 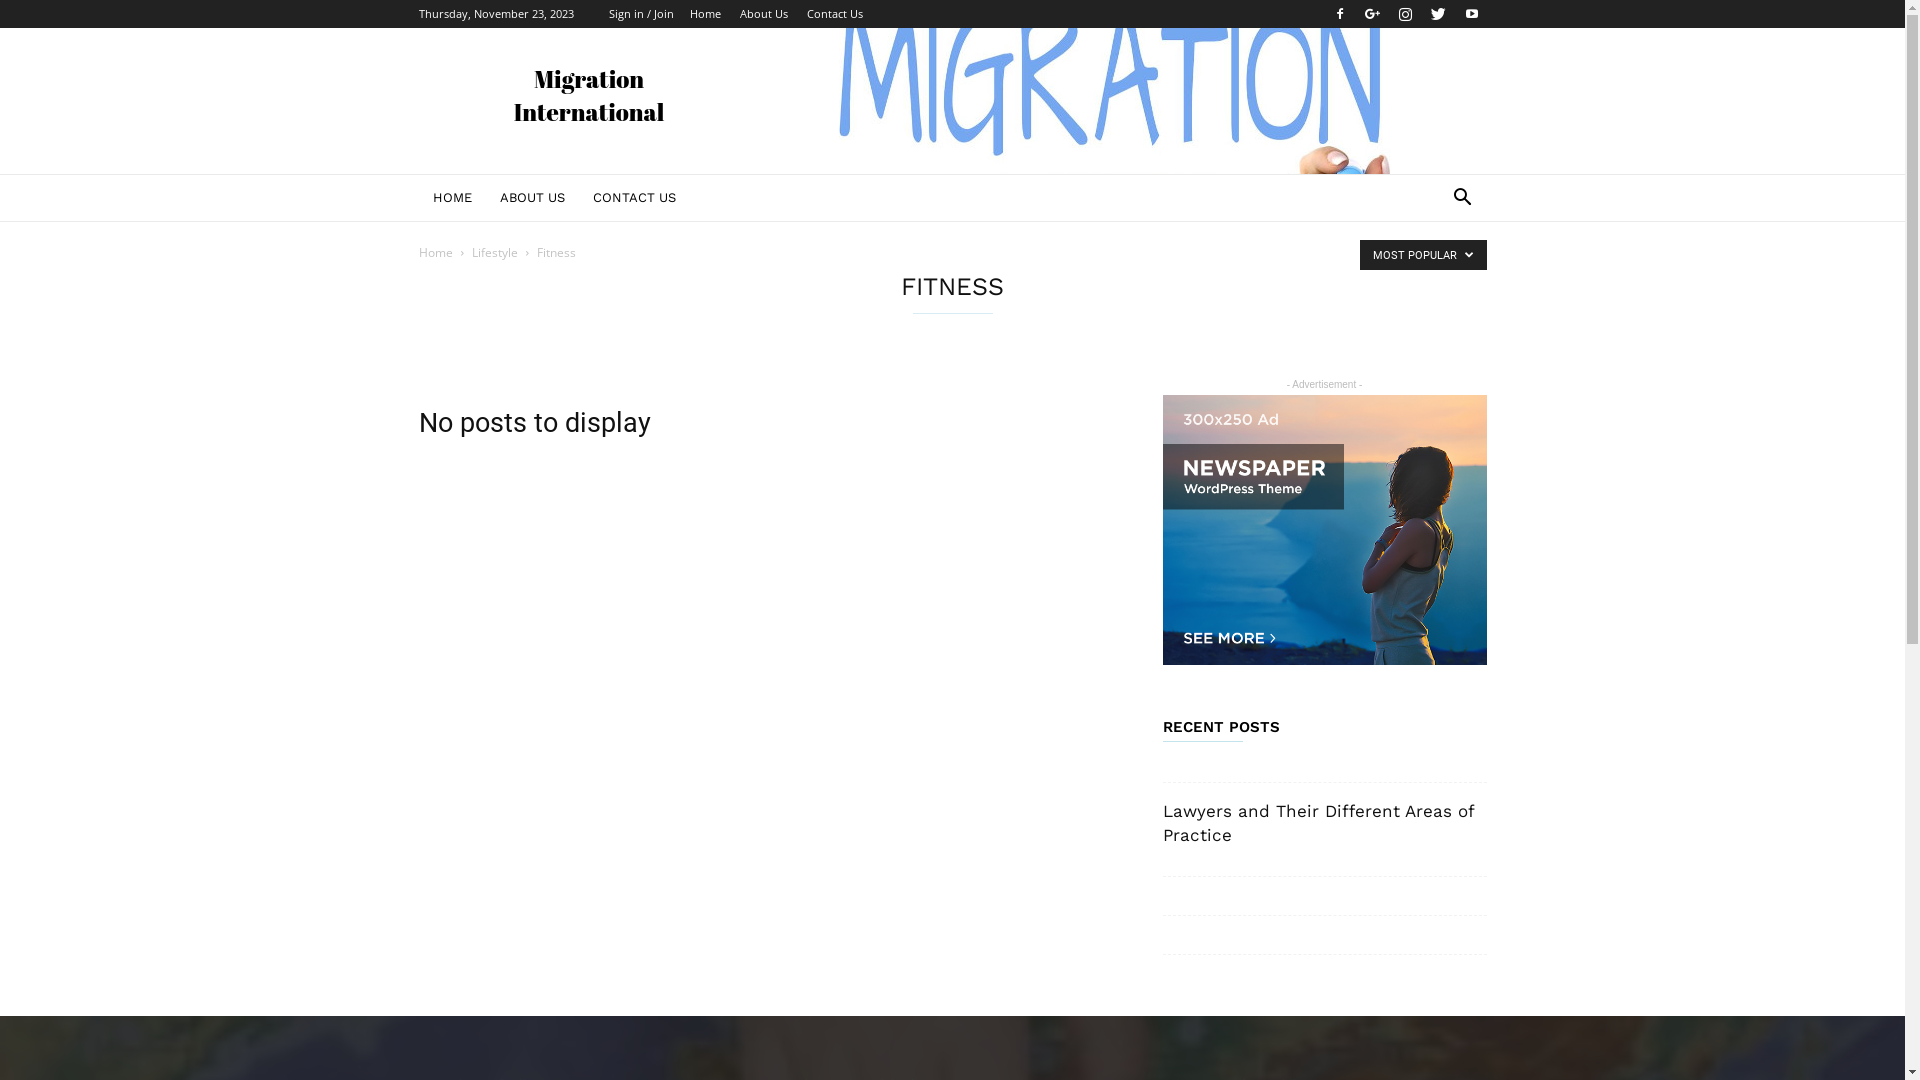 What do you see at coordinates (1405, 14) in the screenshot?
I see `Instagram` at bounding box center [1405, 14].